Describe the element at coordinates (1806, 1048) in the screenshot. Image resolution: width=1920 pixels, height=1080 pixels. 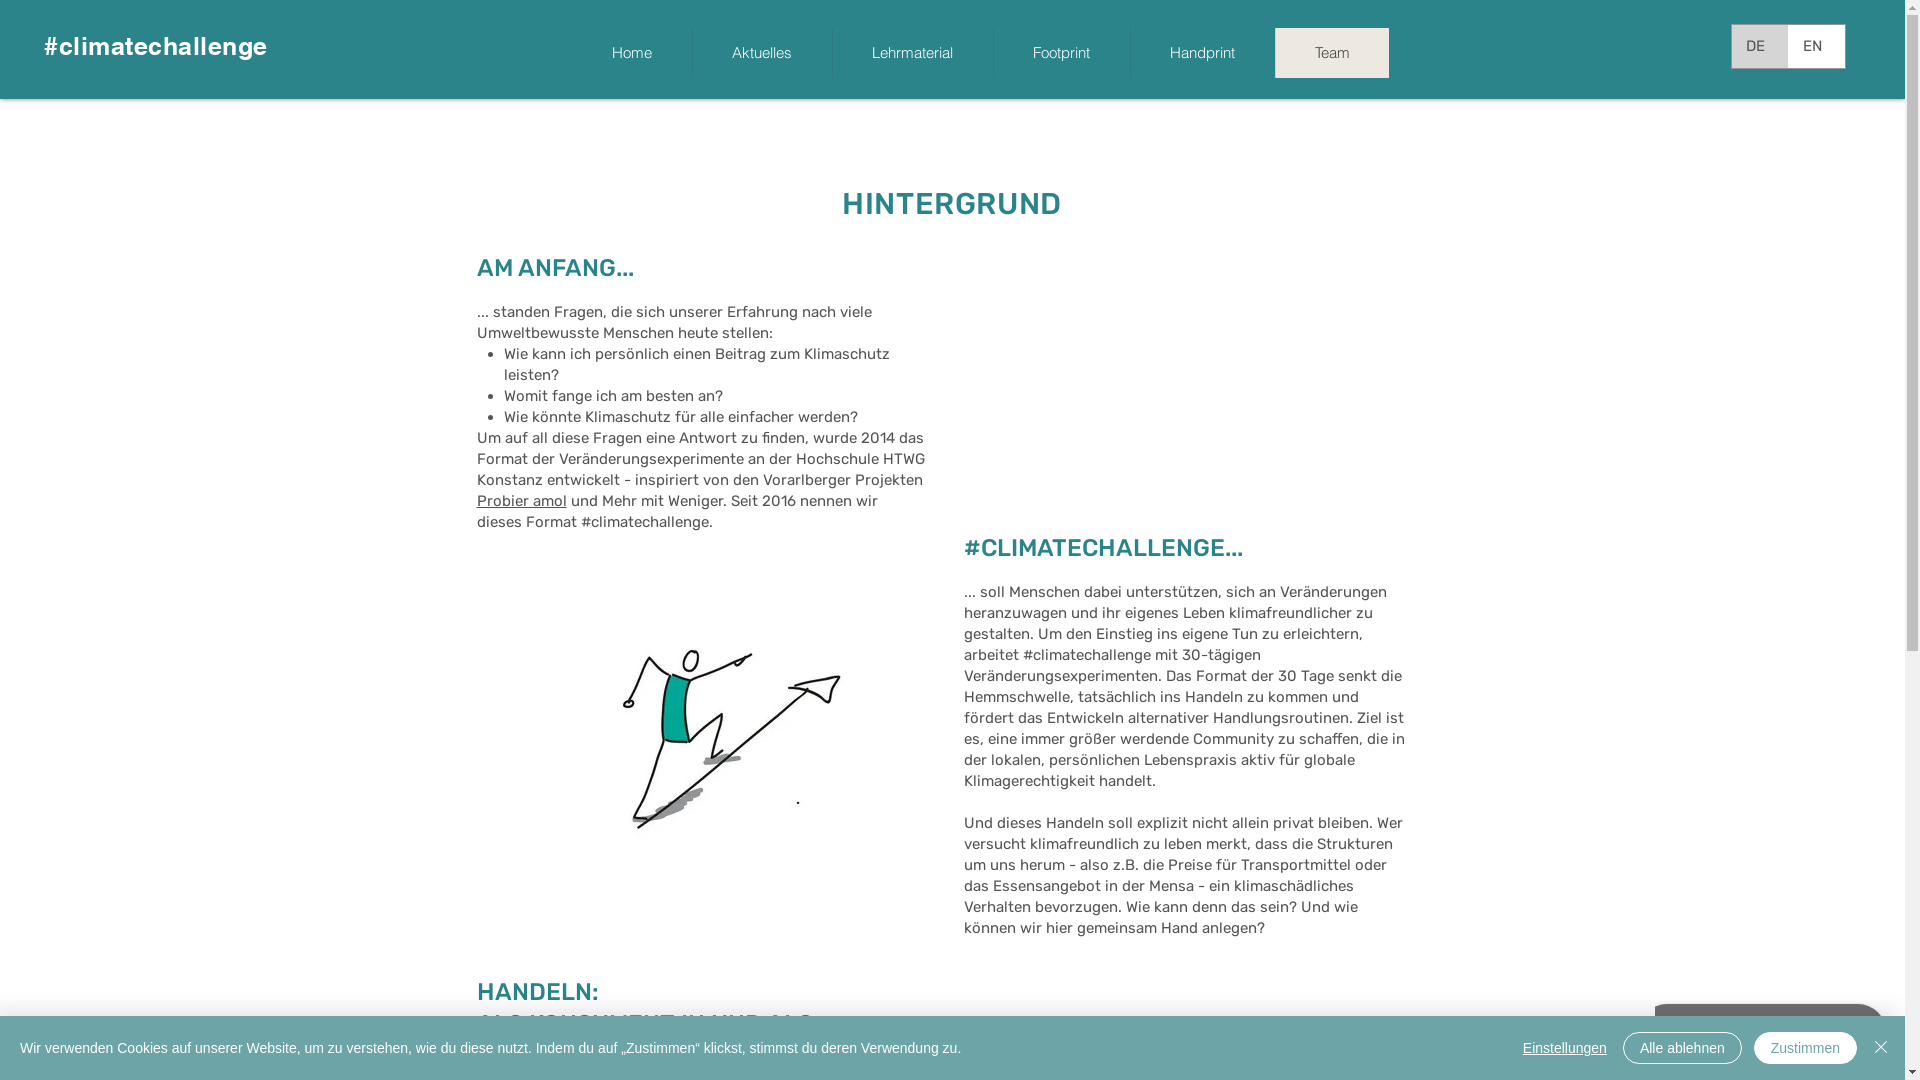
I see `Zustimmen` at that location.